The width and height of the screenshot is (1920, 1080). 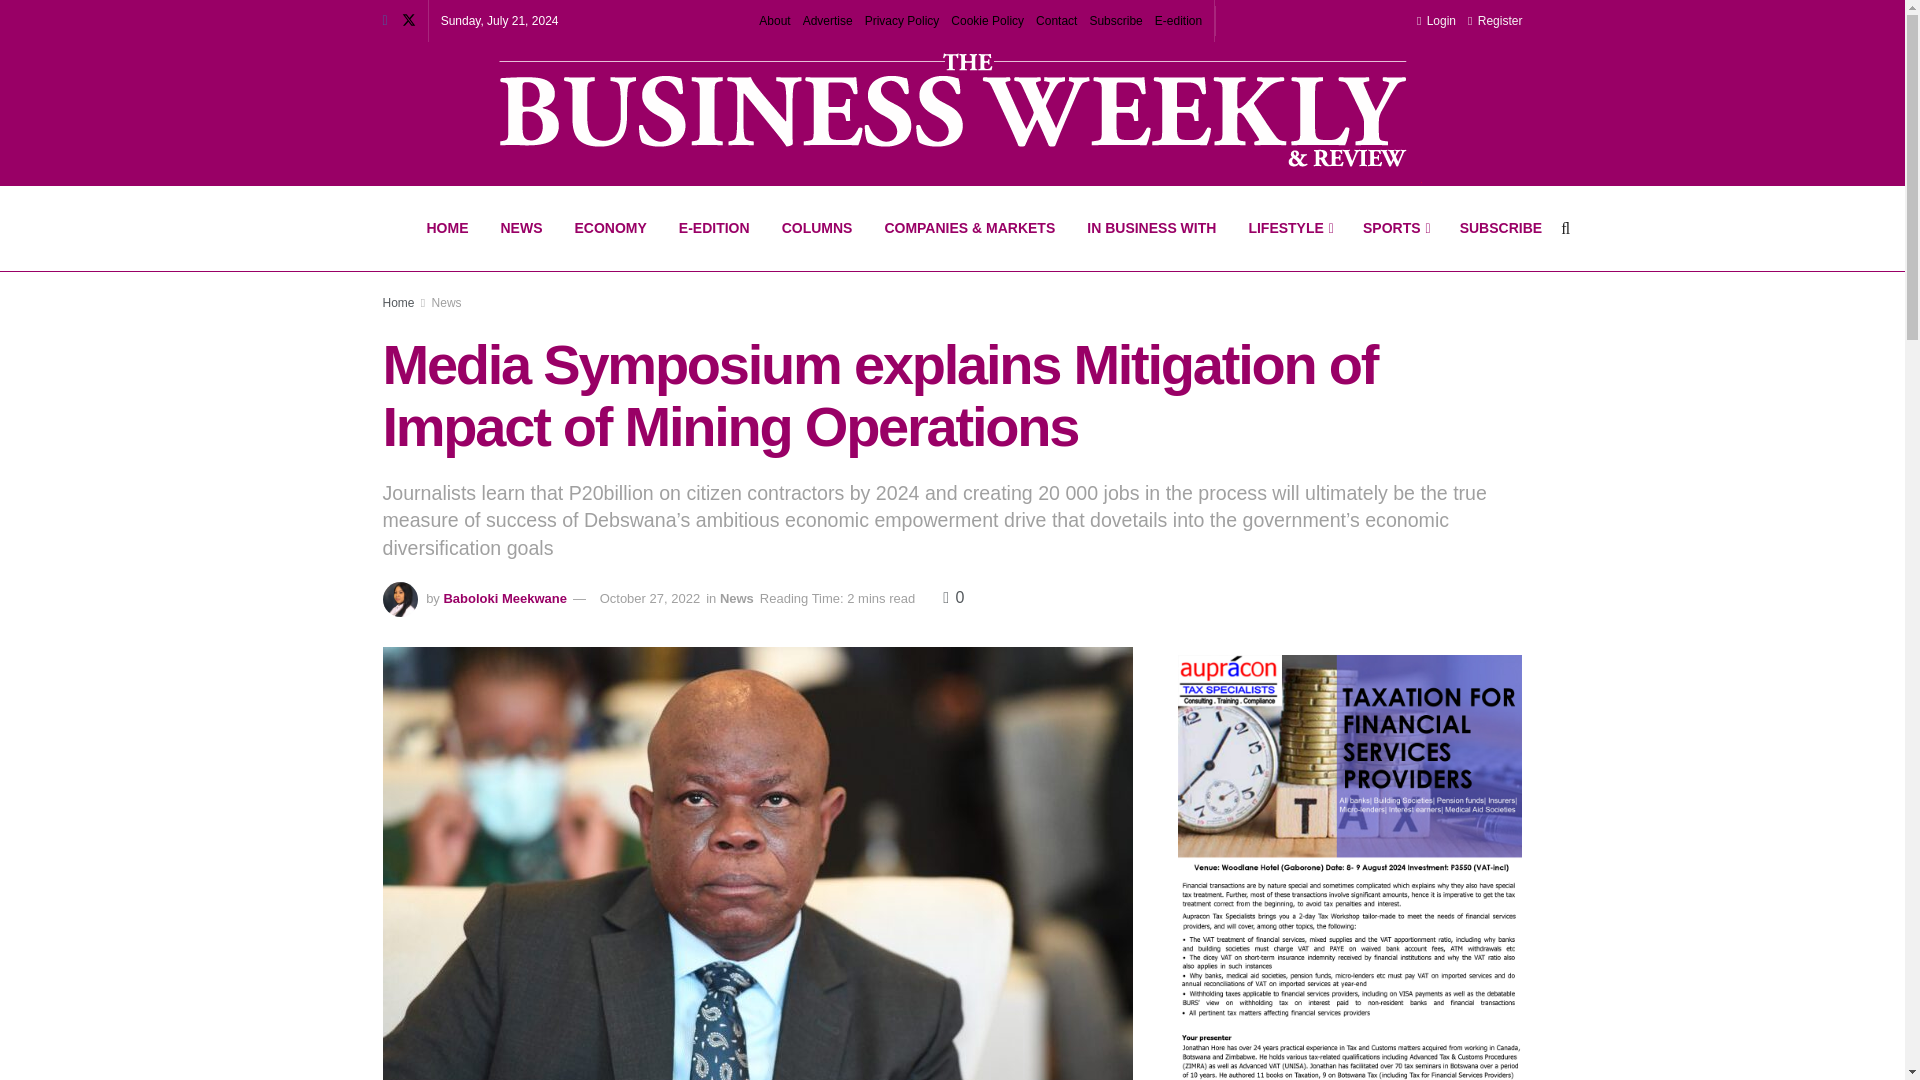 What do you see at coordinates (1436, 21) in the screenshot?
I see `Login` at bounding box center [1436, 21].